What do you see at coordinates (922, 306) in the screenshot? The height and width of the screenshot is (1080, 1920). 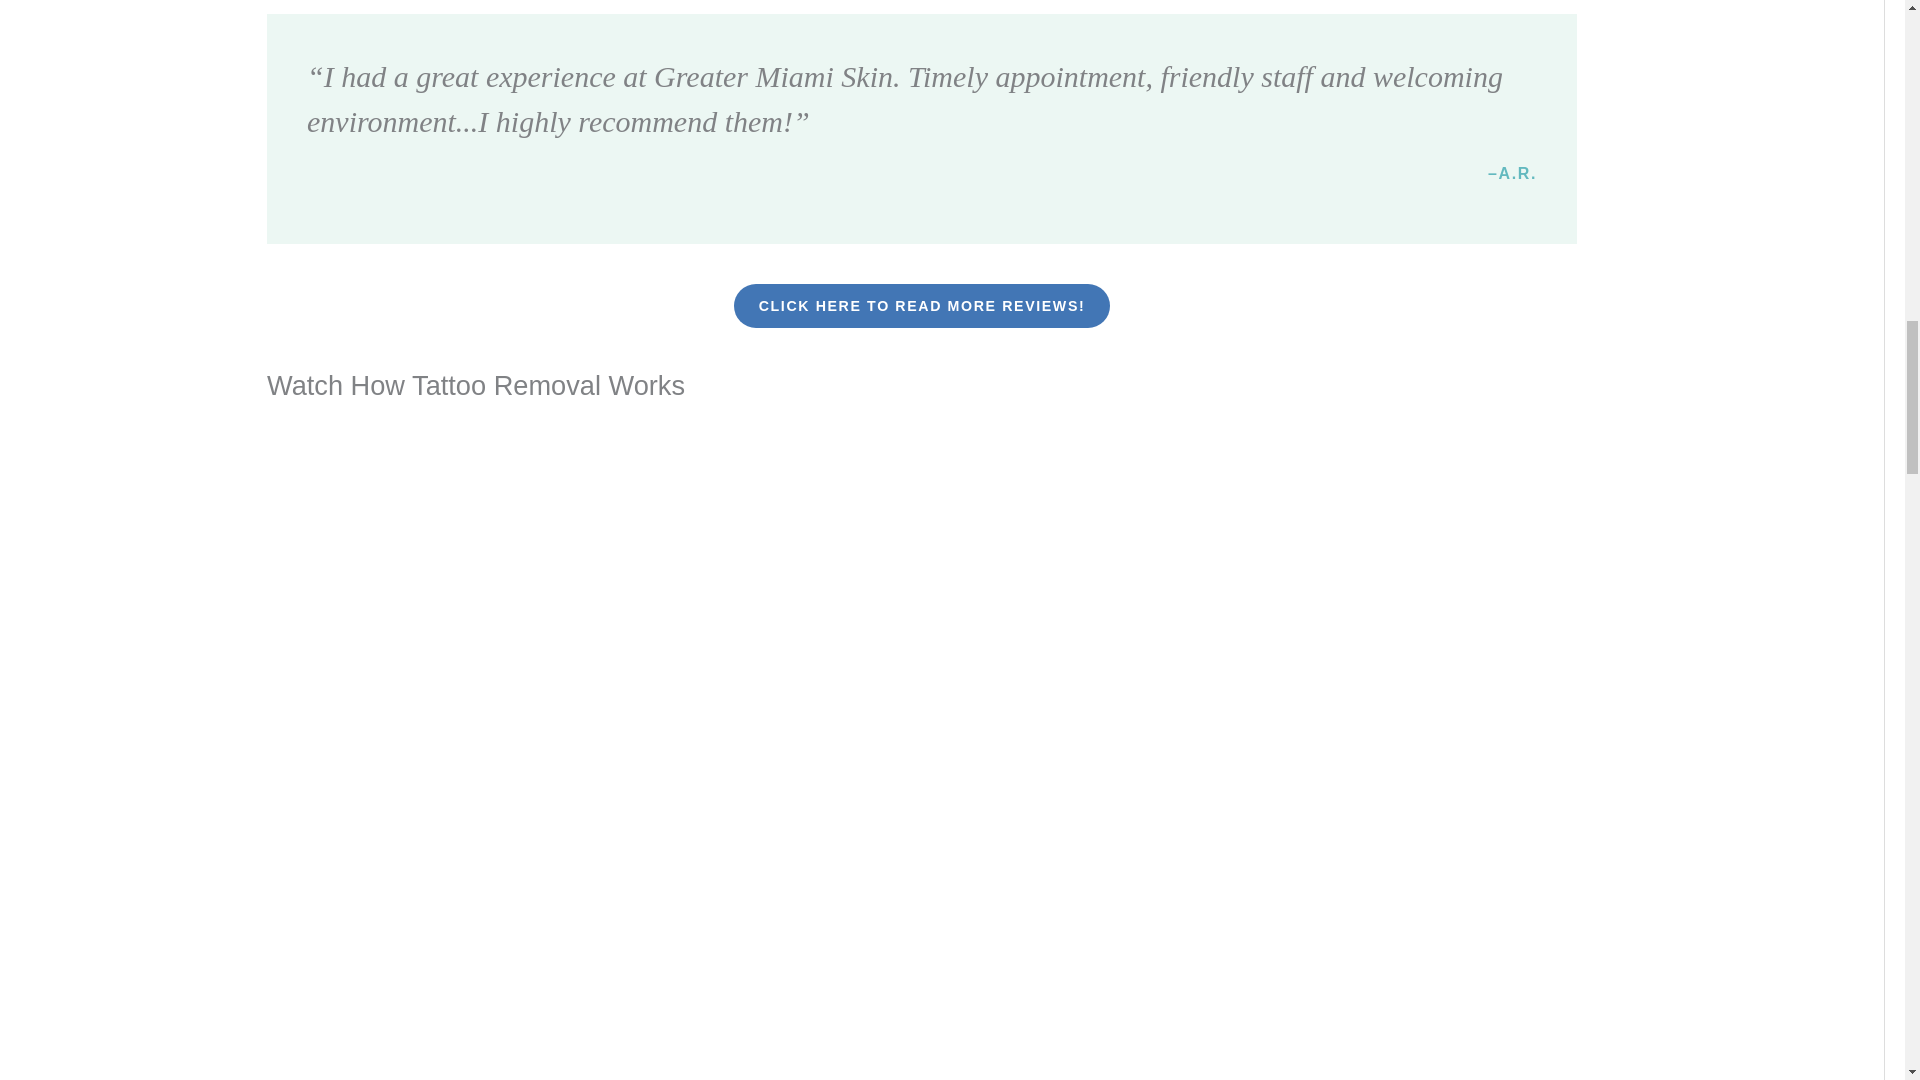 I see `Click Here` at bounding box center [922, 306].